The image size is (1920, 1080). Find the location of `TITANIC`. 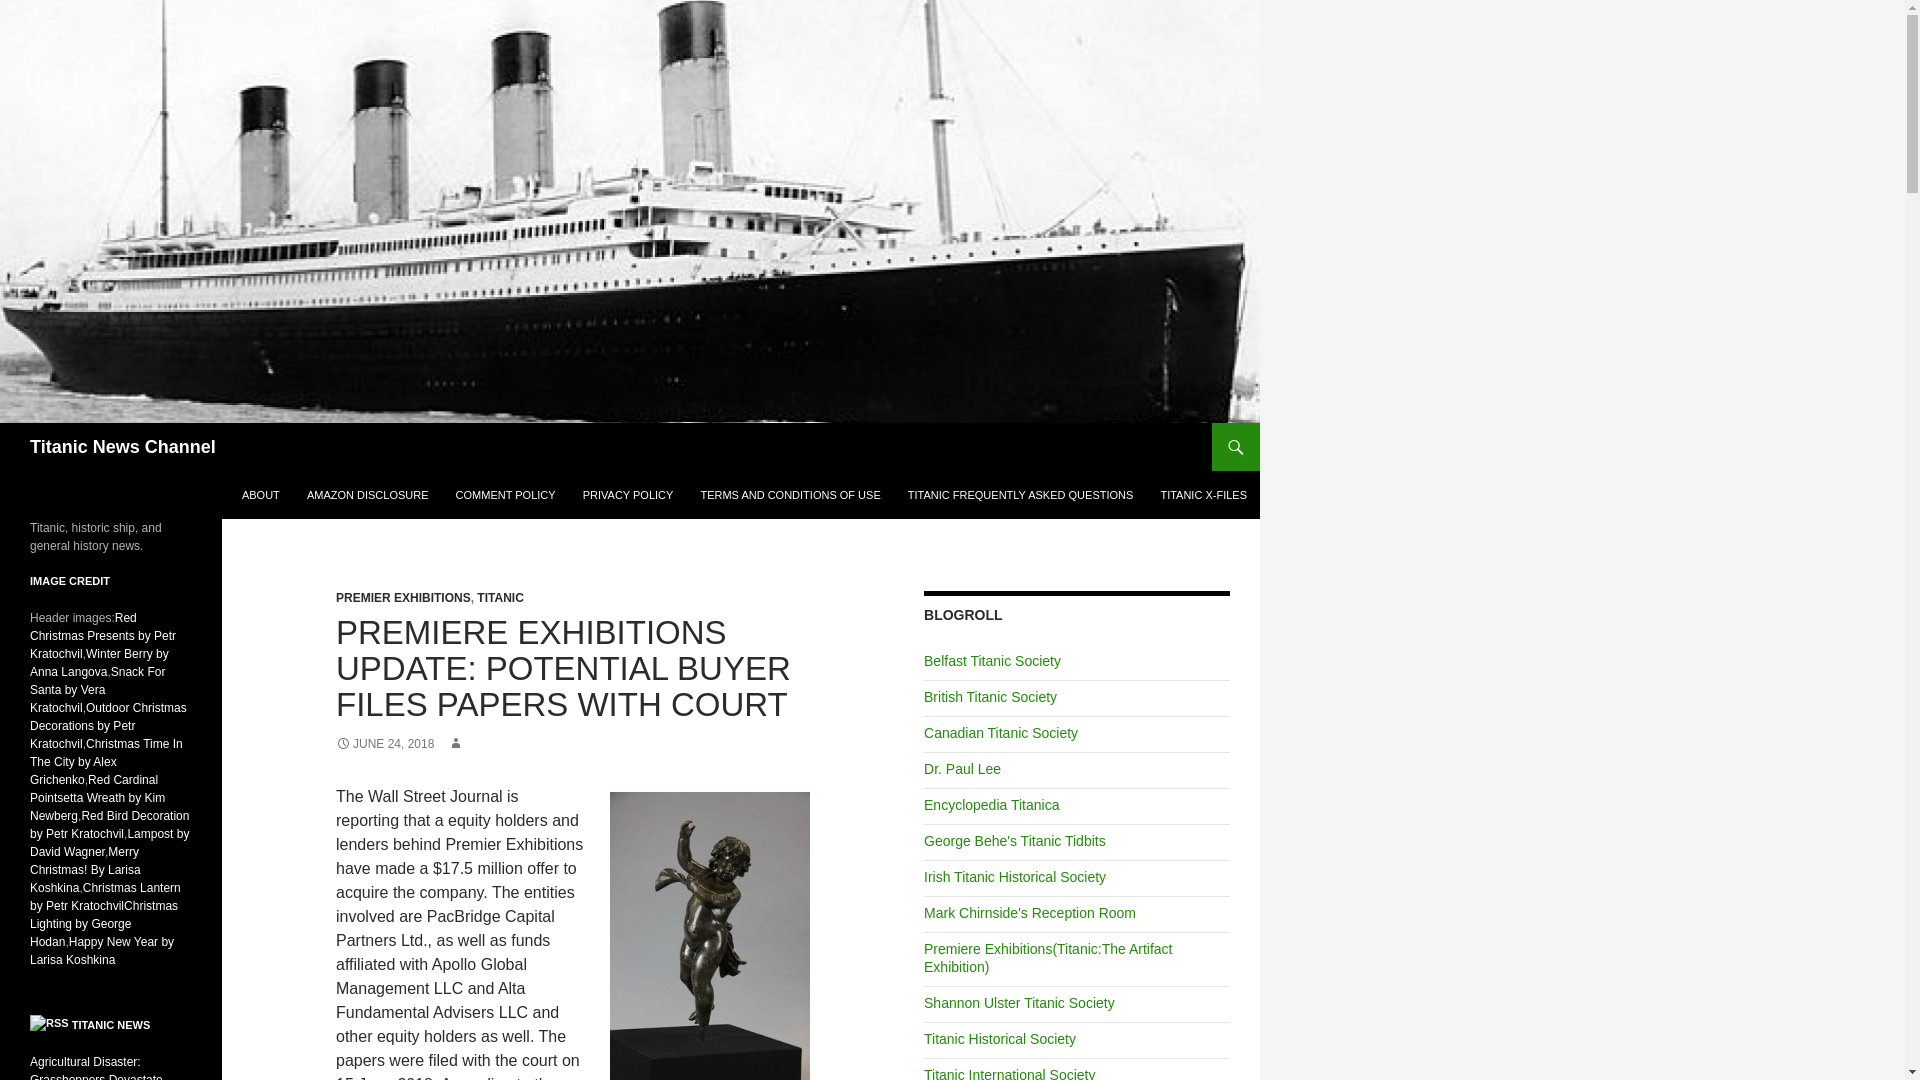

TITANIC is located at coordinates (499, 597).